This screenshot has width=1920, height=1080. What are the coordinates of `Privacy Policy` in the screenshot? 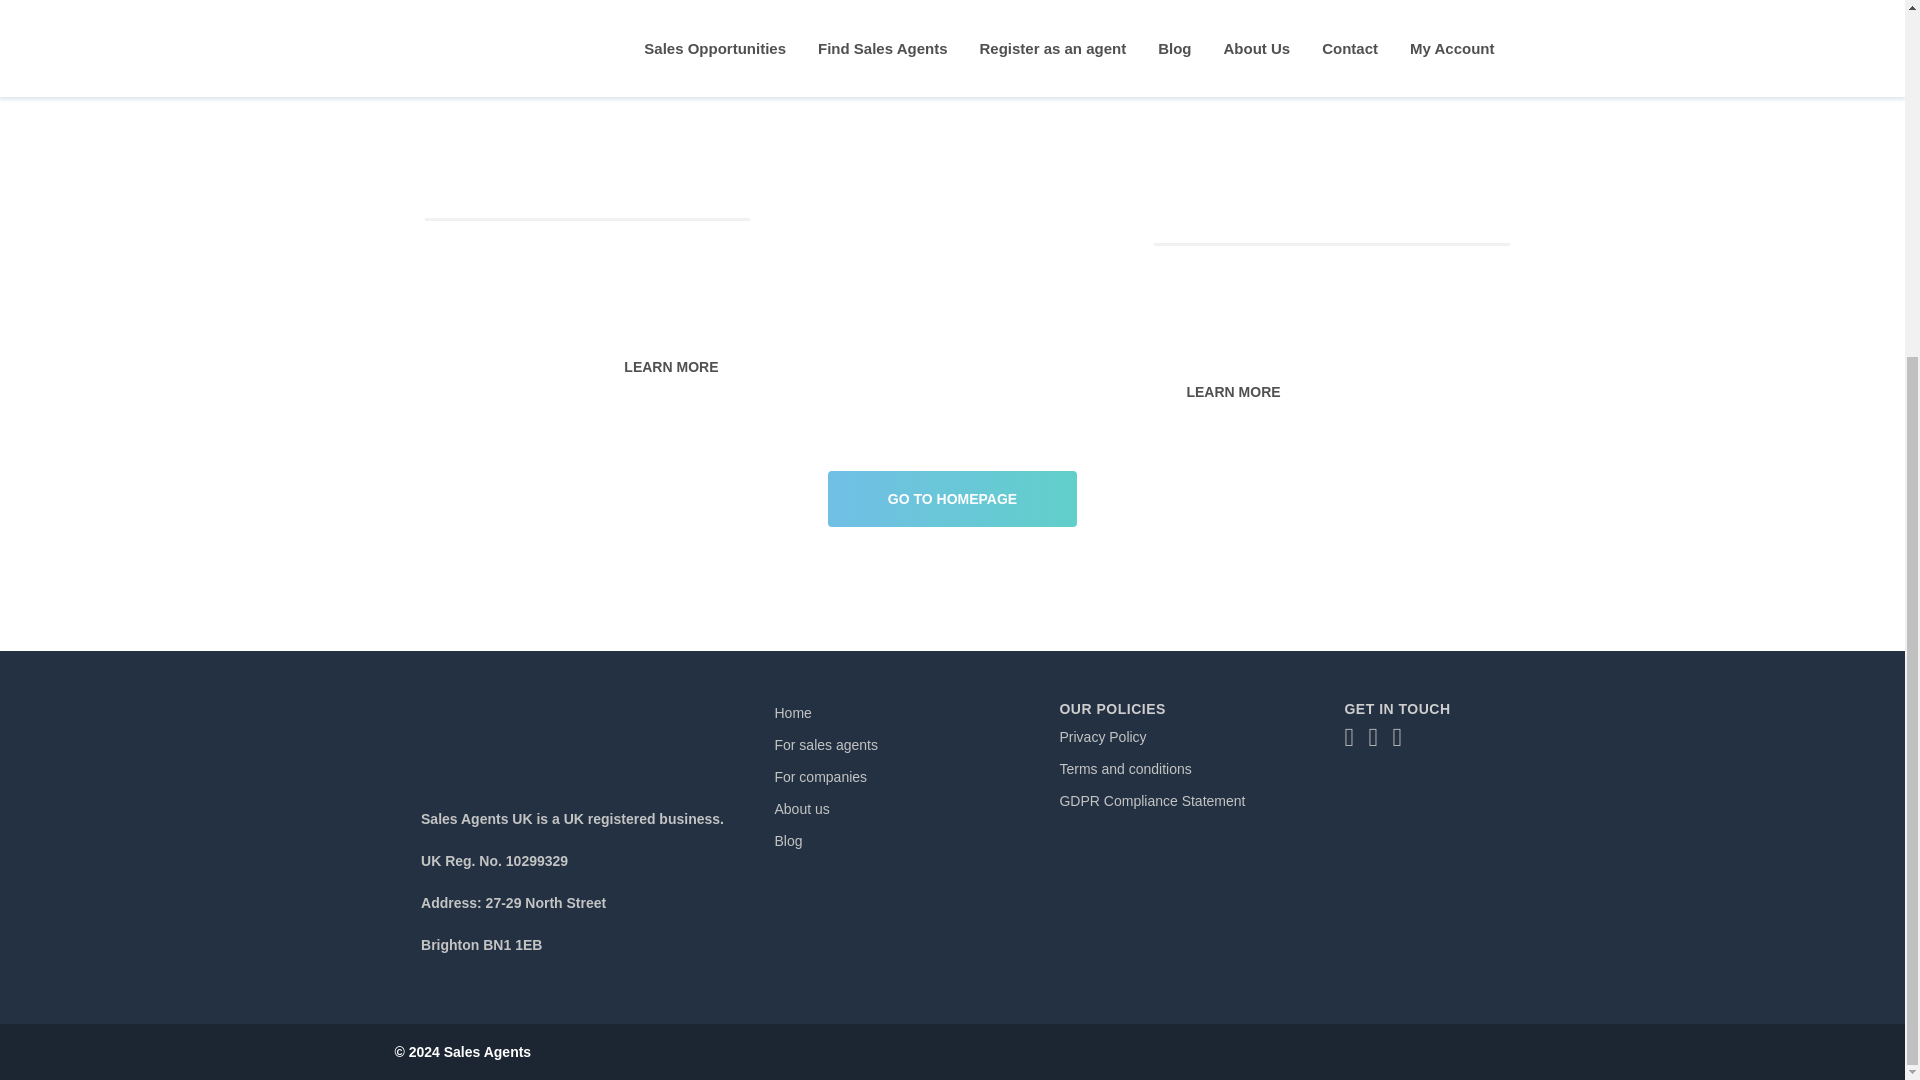 It's located at (1102, 737).